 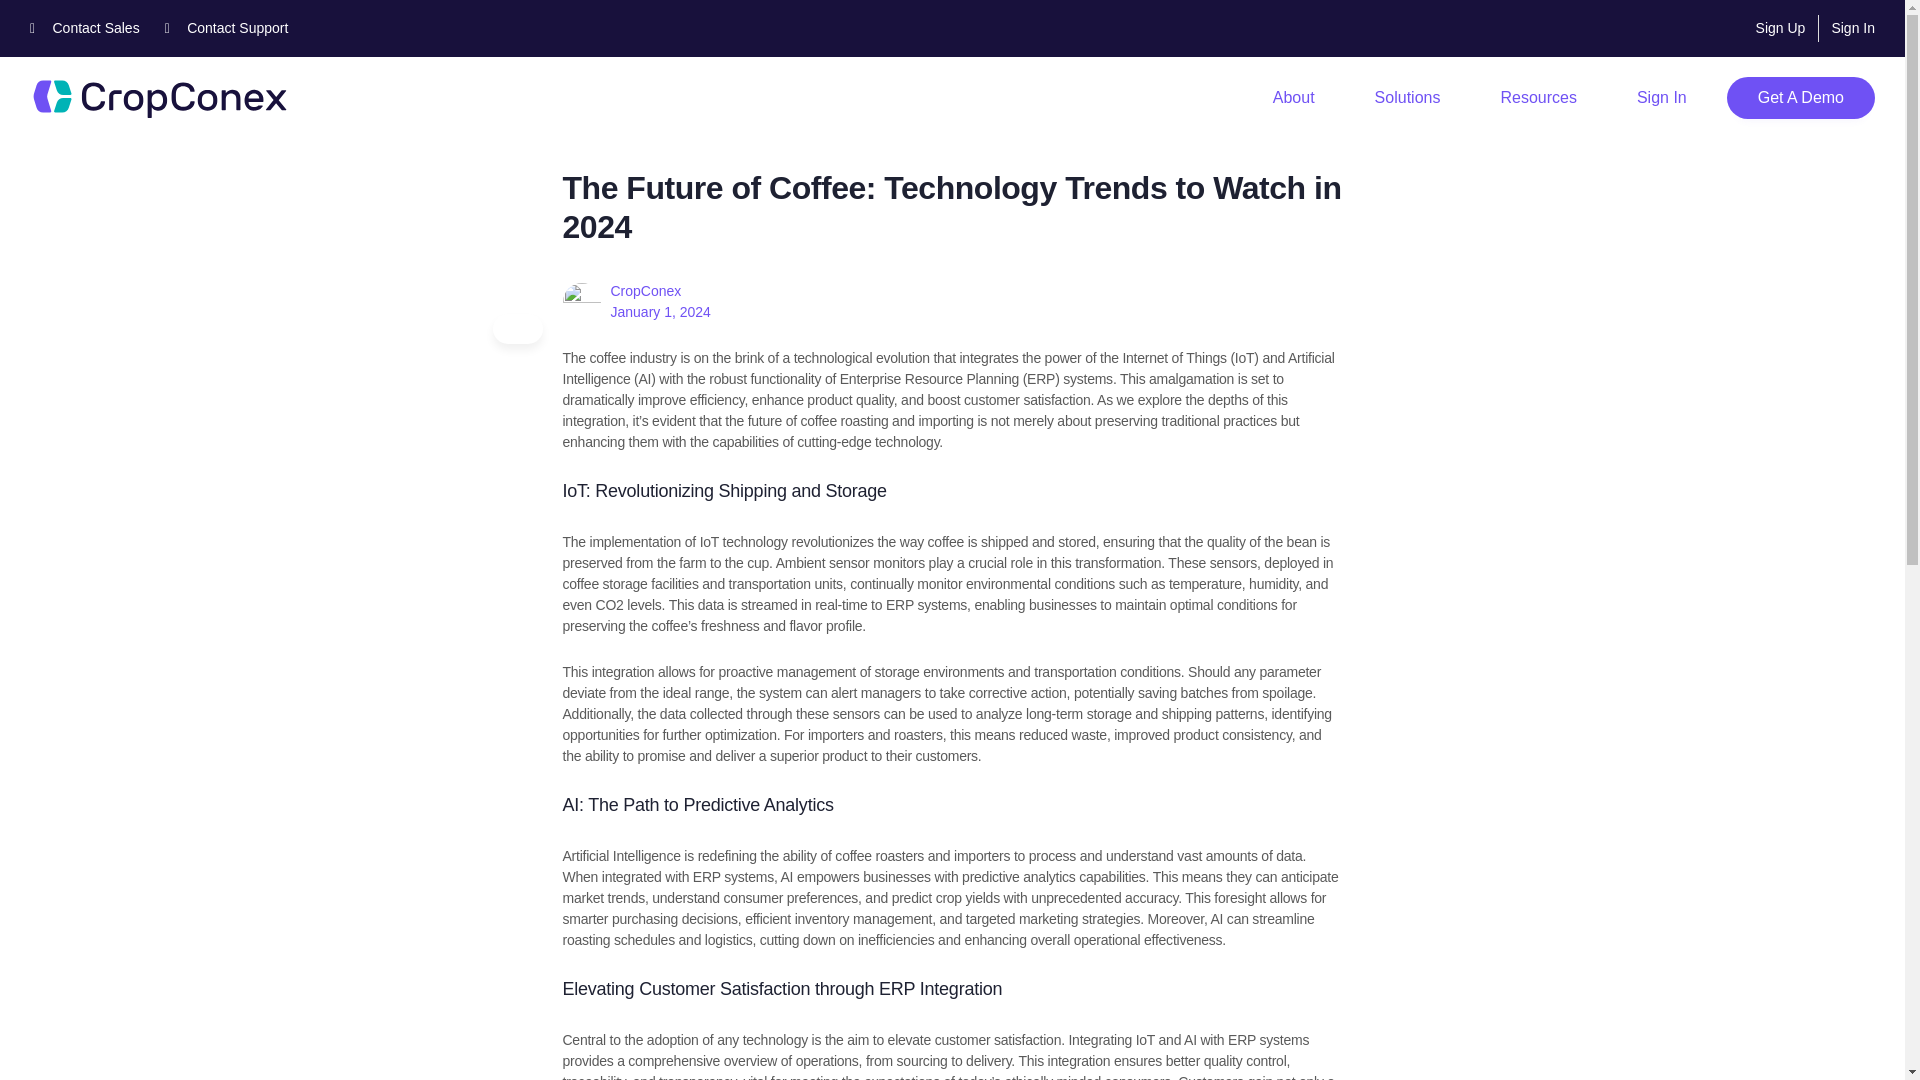 What do you see at coordinates (660, 311) in the screenshot?
I see `January 1, 2024` at bounding box center [660, 311].